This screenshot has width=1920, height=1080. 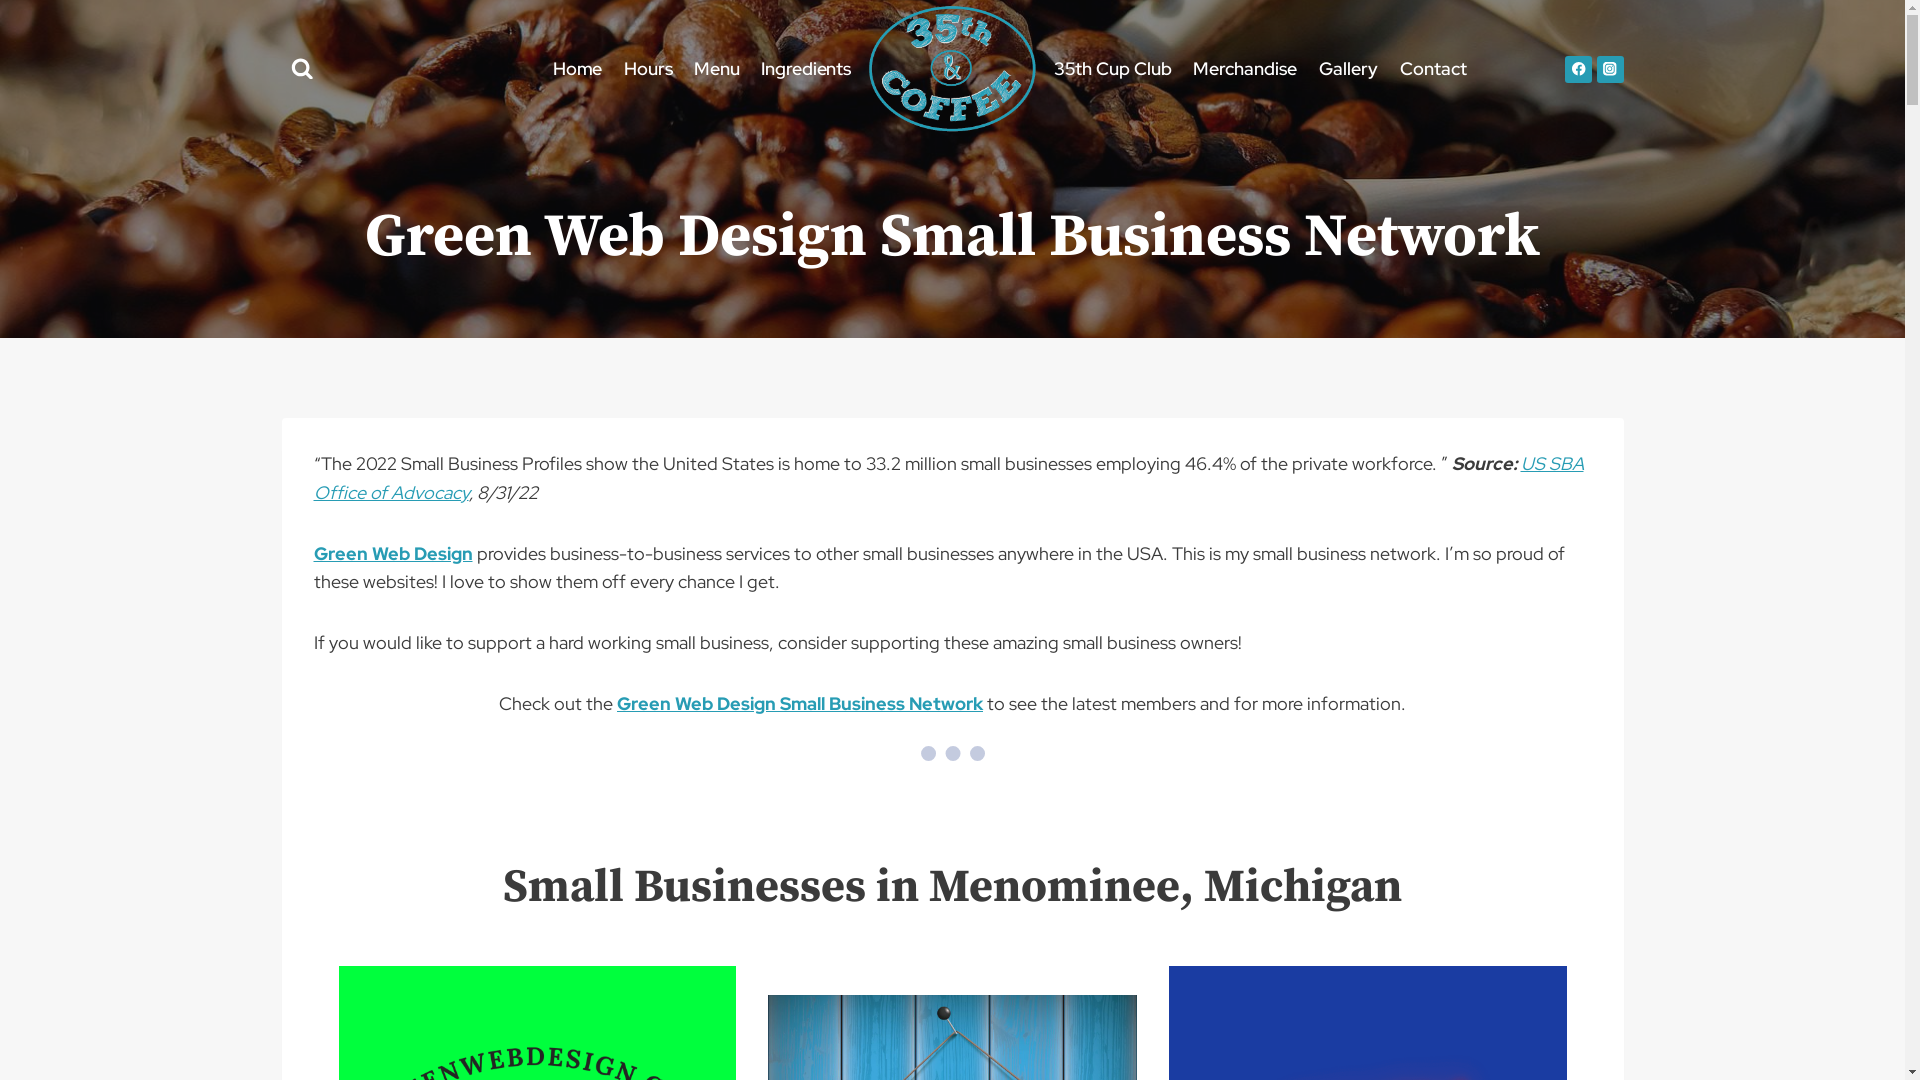 I want to click on Green Web Design, so click(x=394, y=554).